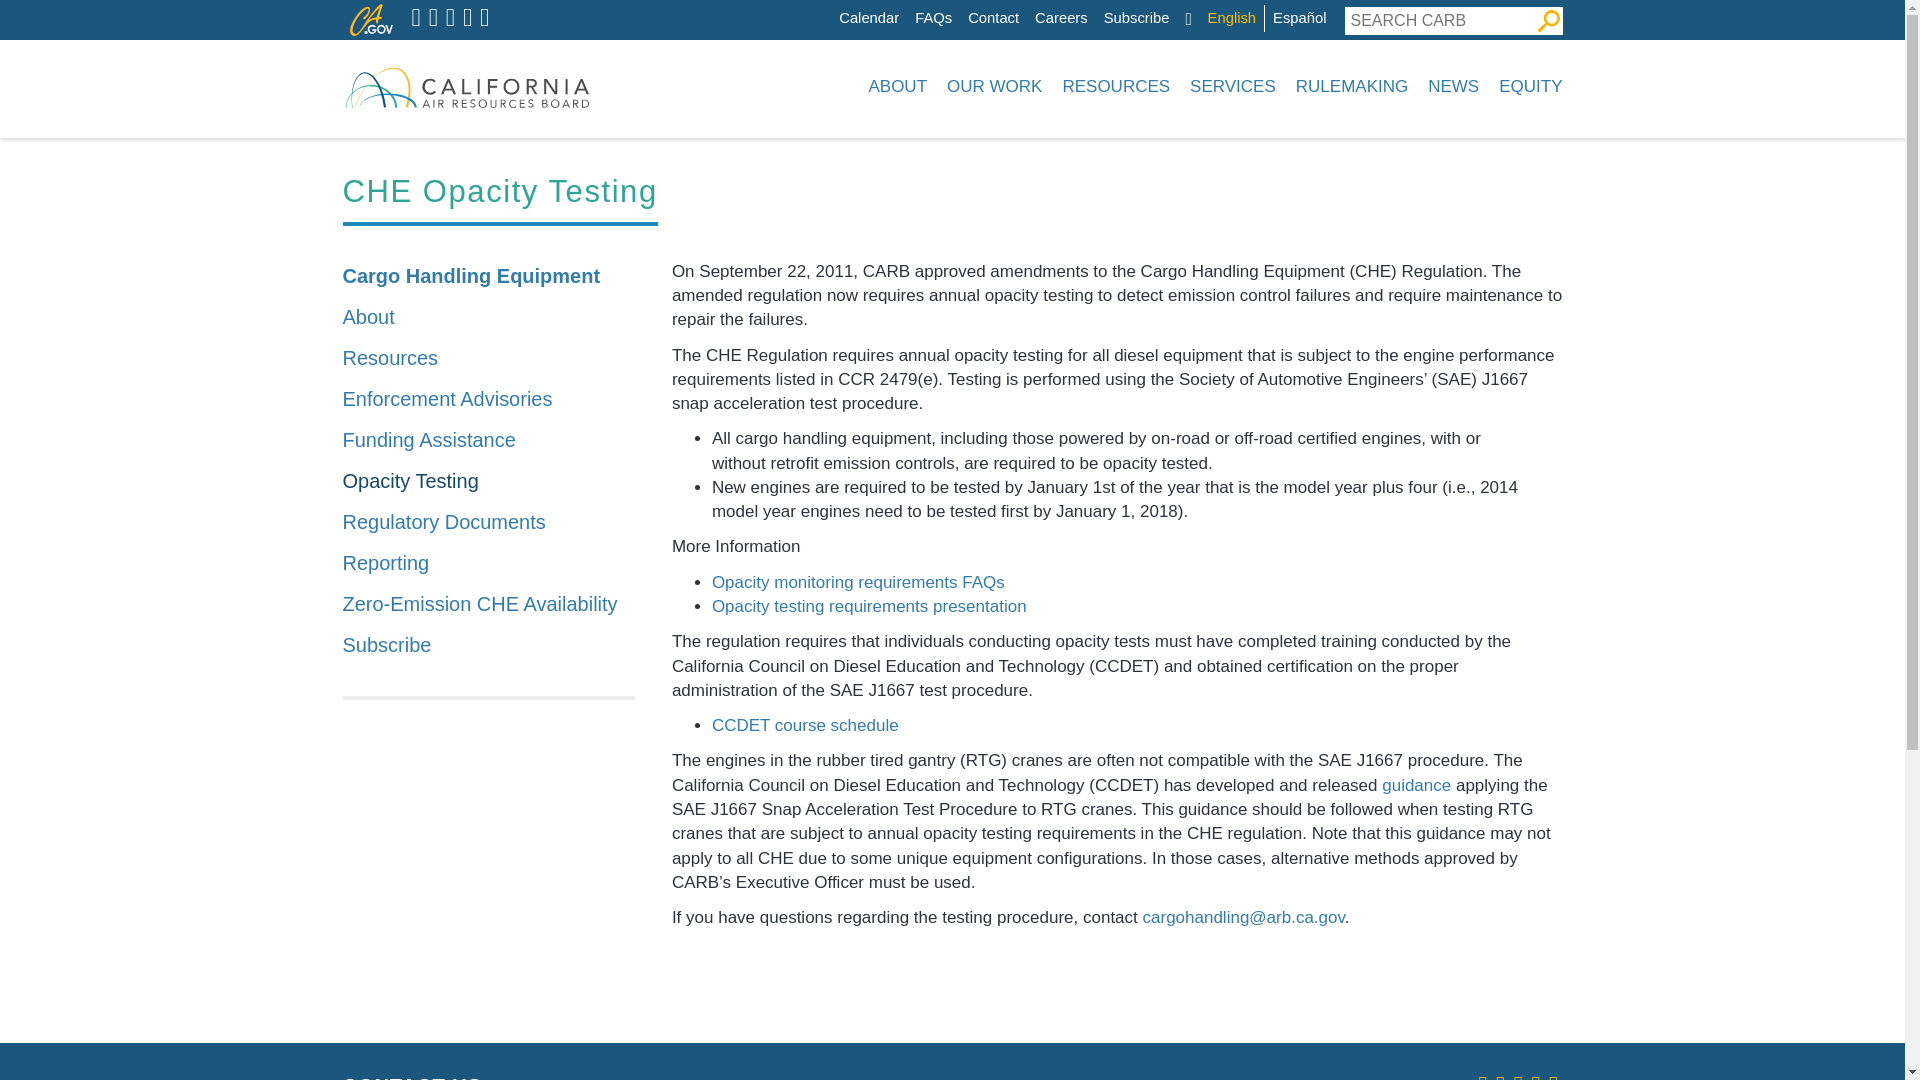  What do you see at coordinates (934, 18) in the screenshot?
I see `FAQs` at bounding box center [934, 18].